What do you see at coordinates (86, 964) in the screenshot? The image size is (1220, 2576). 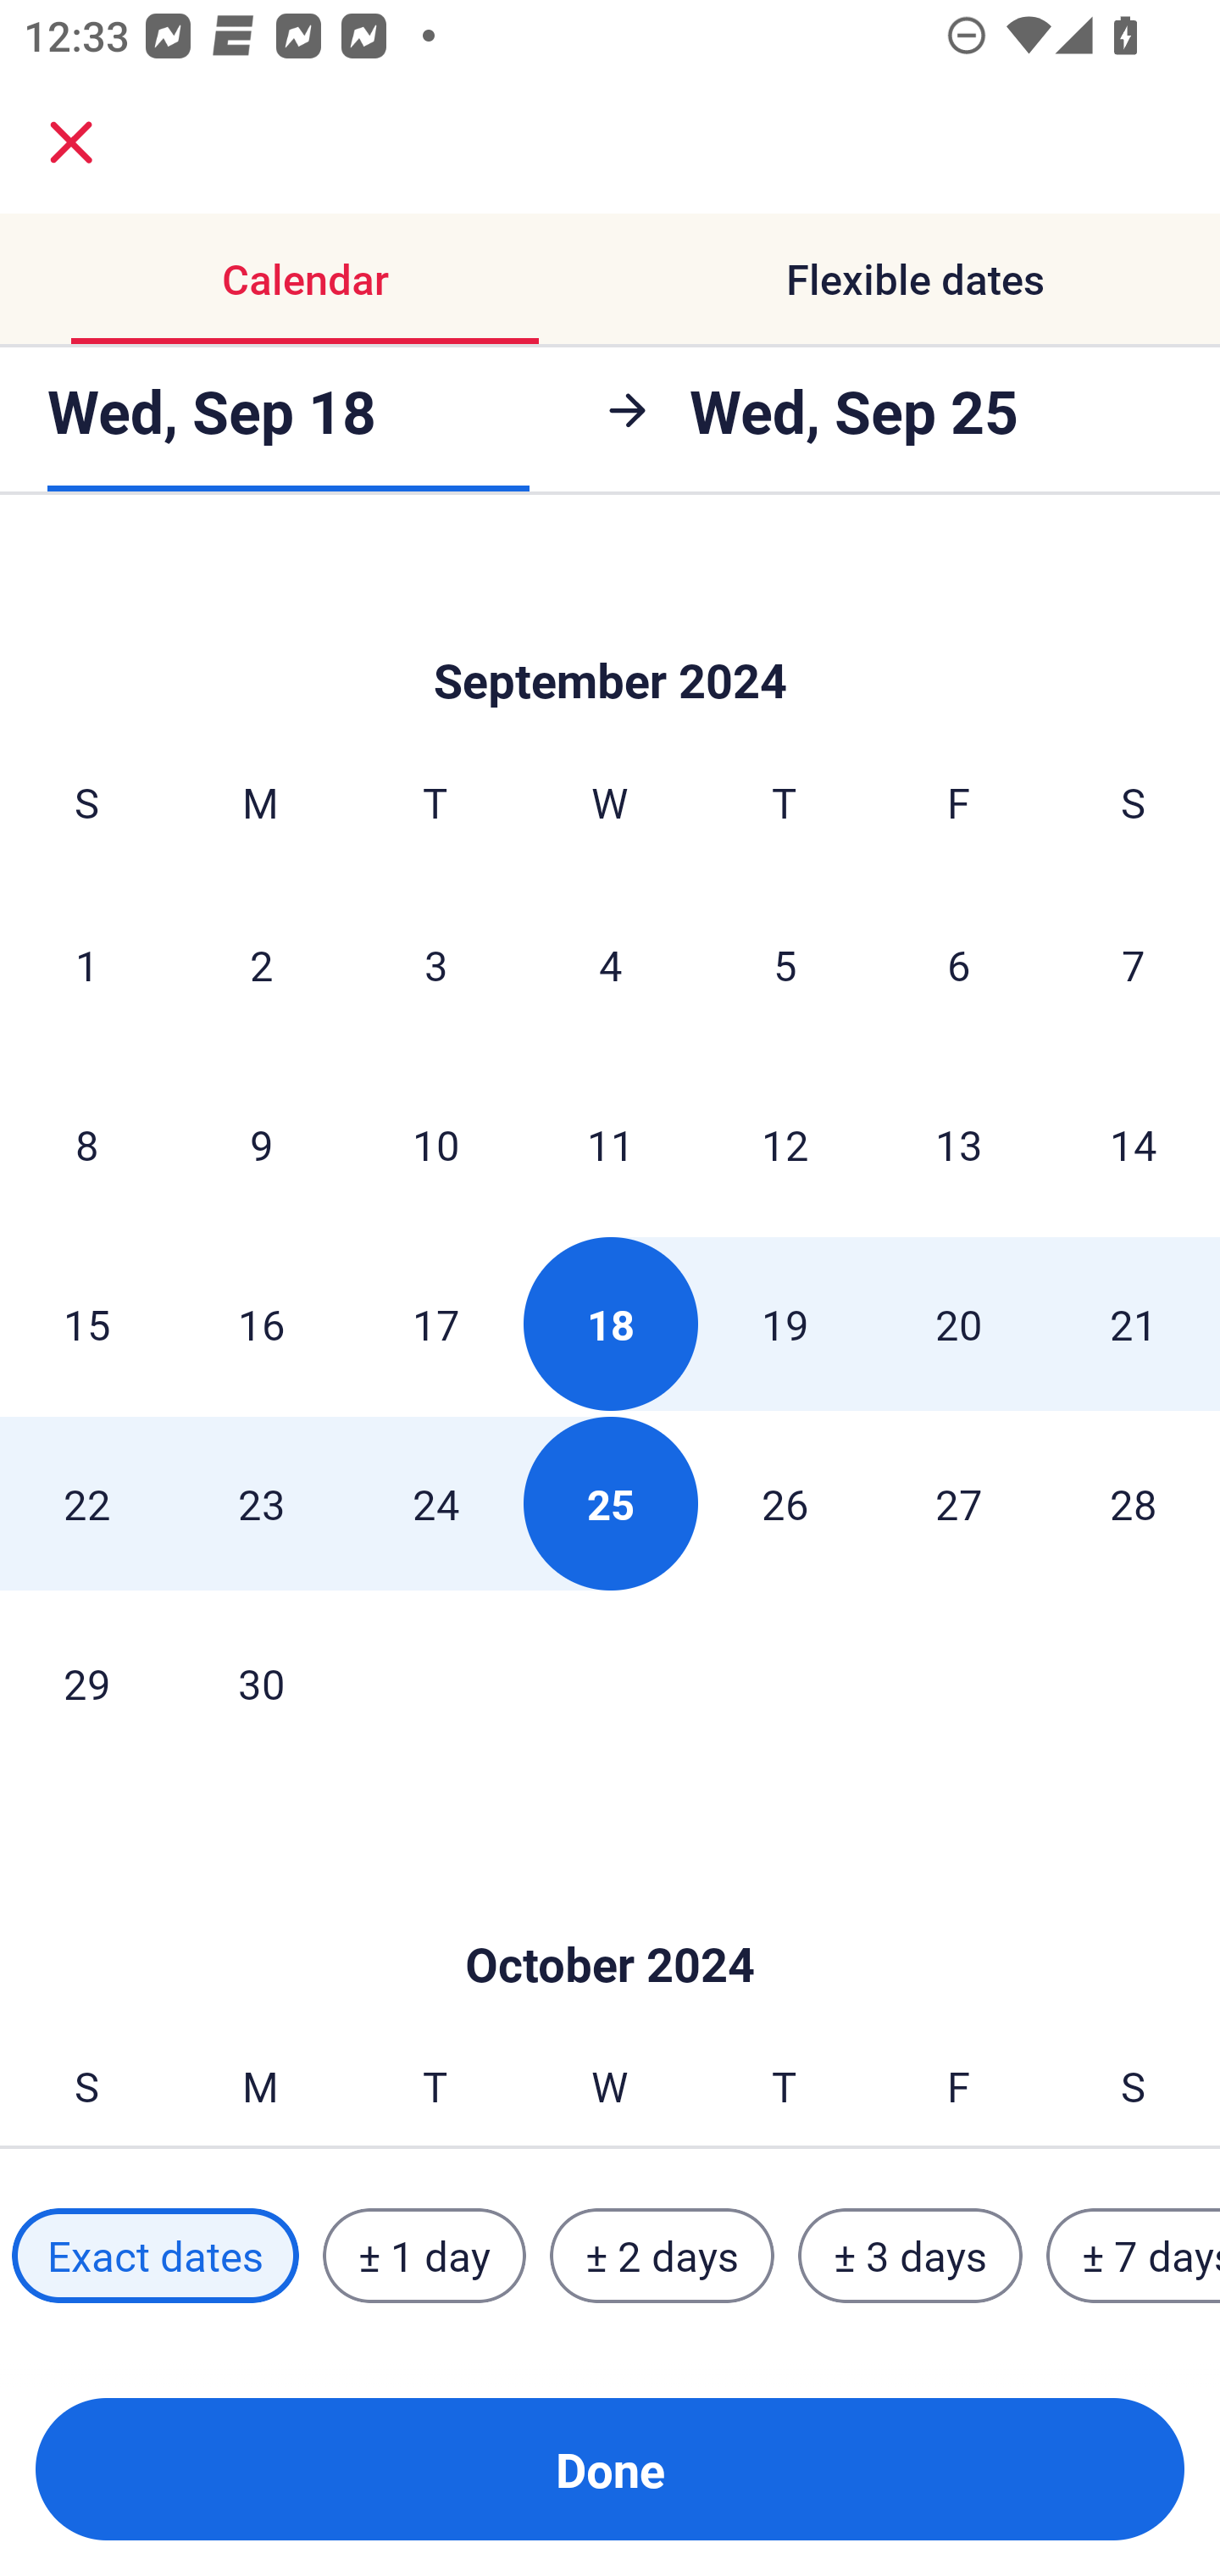 I see `1 Sunday, September 1, 2024` at bounding box center [86, 964].